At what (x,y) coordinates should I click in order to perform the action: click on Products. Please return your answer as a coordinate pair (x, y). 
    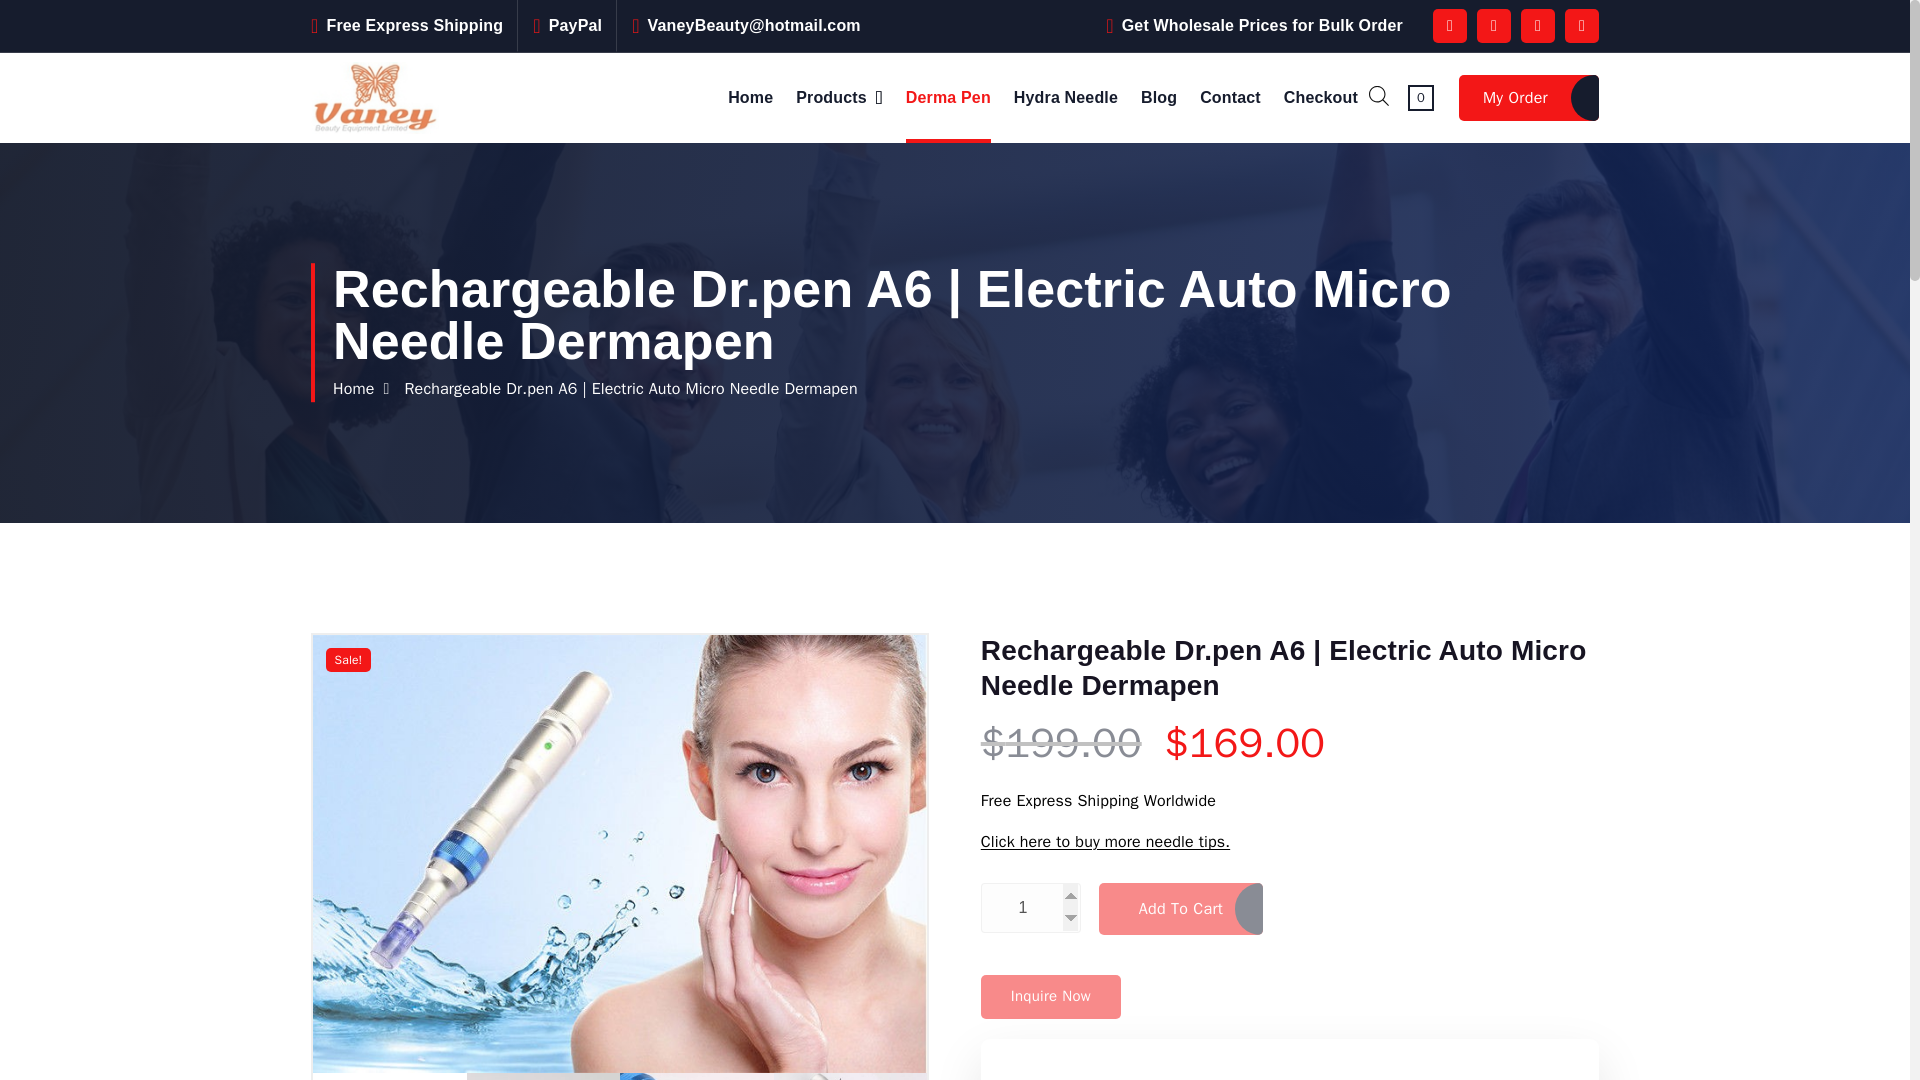
    Looking at the image, I should click on (840, 97).